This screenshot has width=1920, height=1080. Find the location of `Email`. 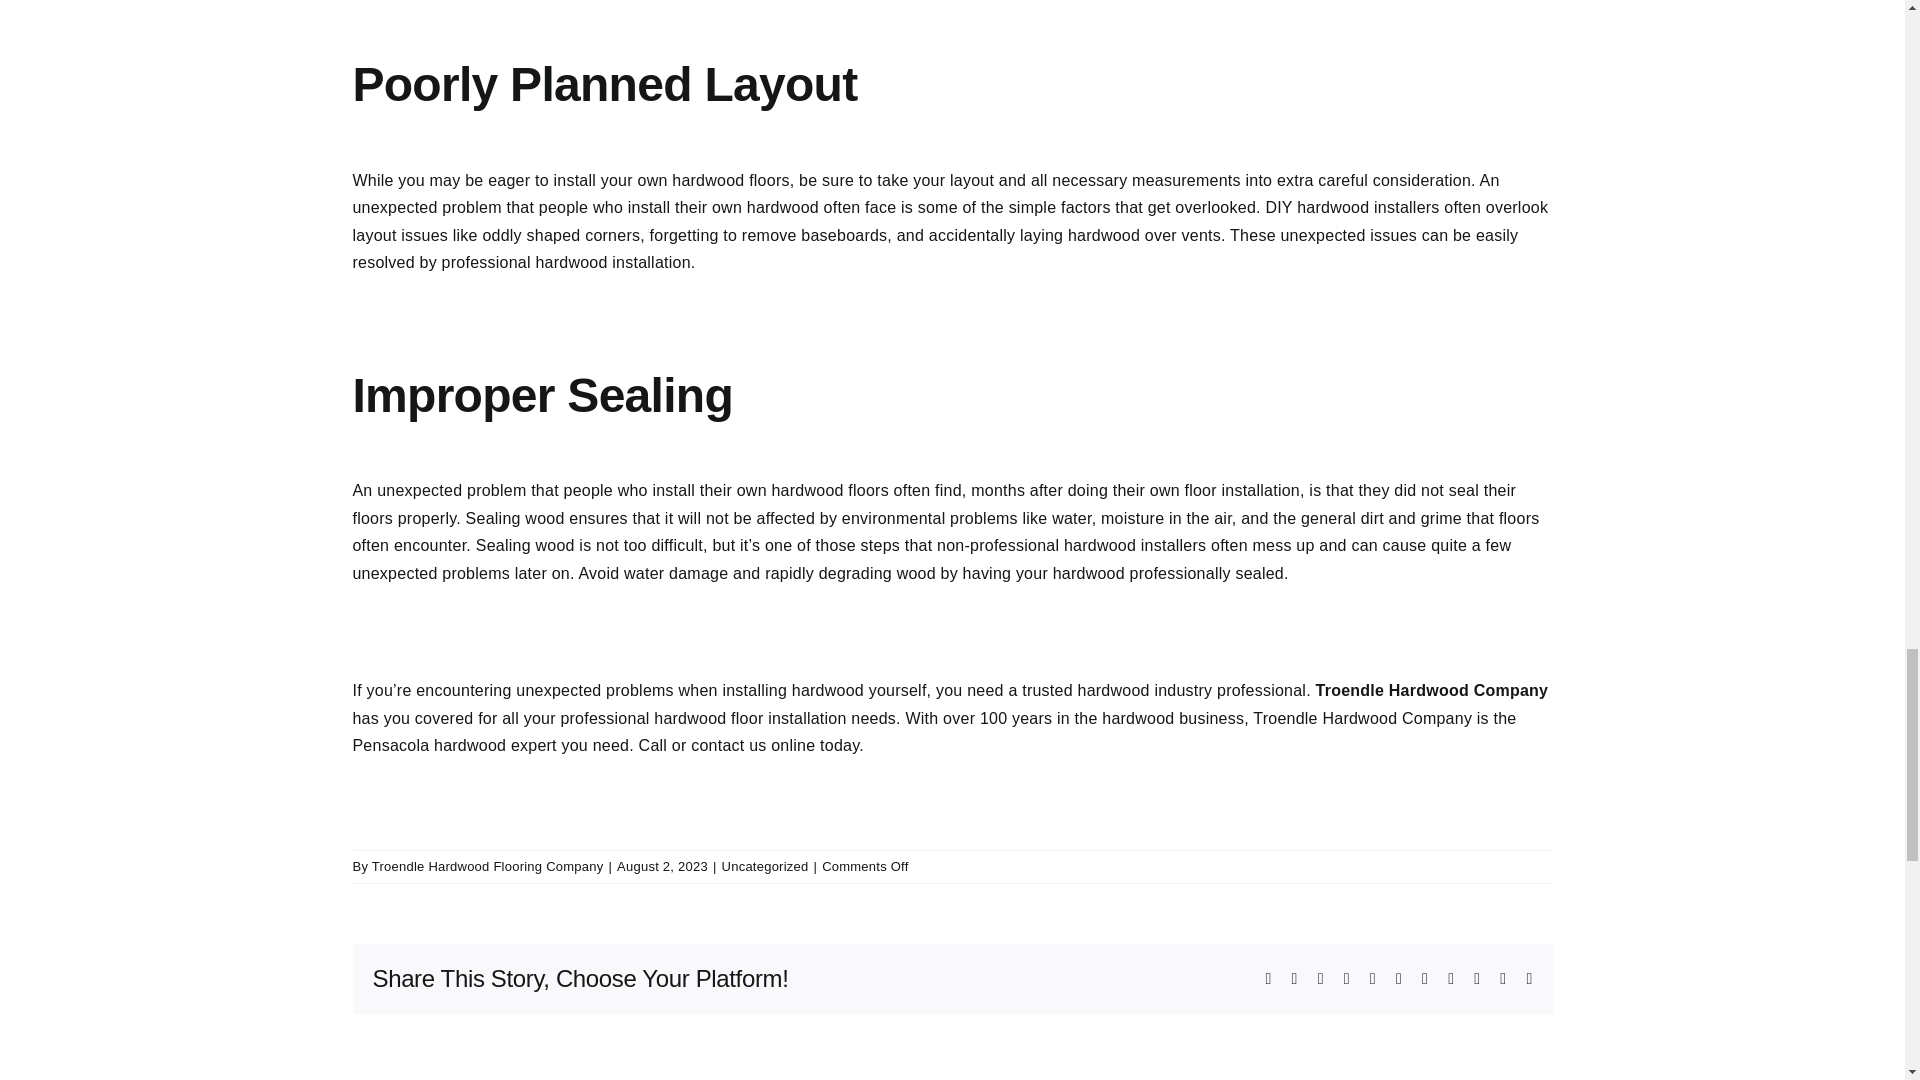

Email is located at coordinates (1529, 978).